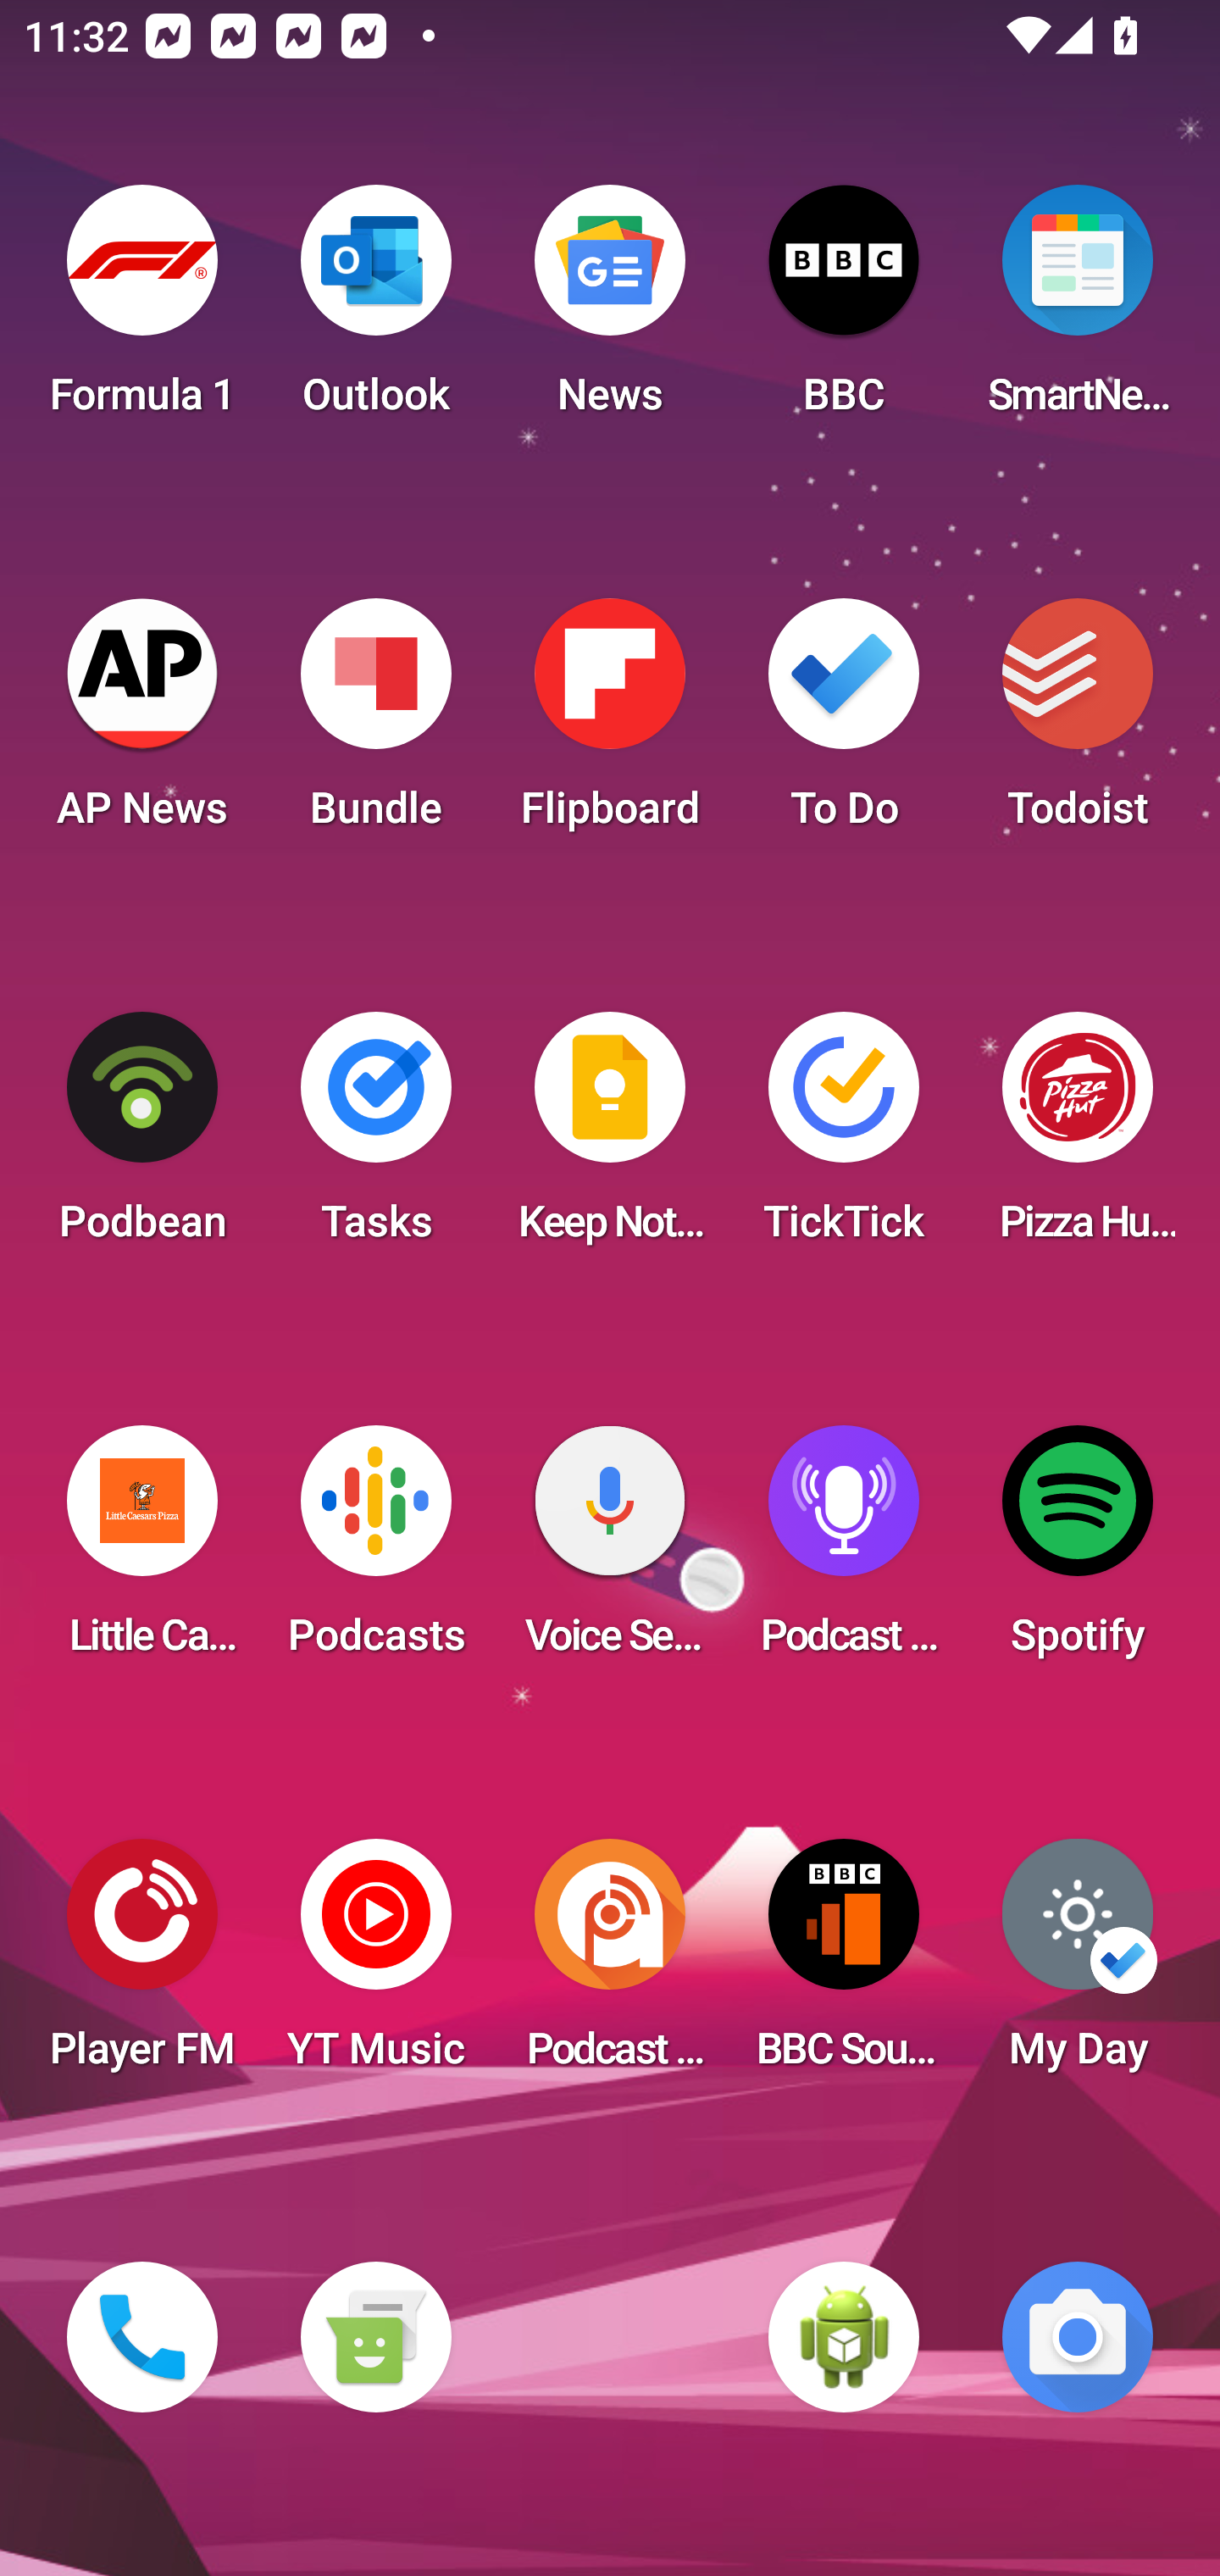  What do you see at coordinates (1078, 1137) in the screenshot?
I see `Pizza Hut HK & Macau` at bounding box center [1078, 1137].